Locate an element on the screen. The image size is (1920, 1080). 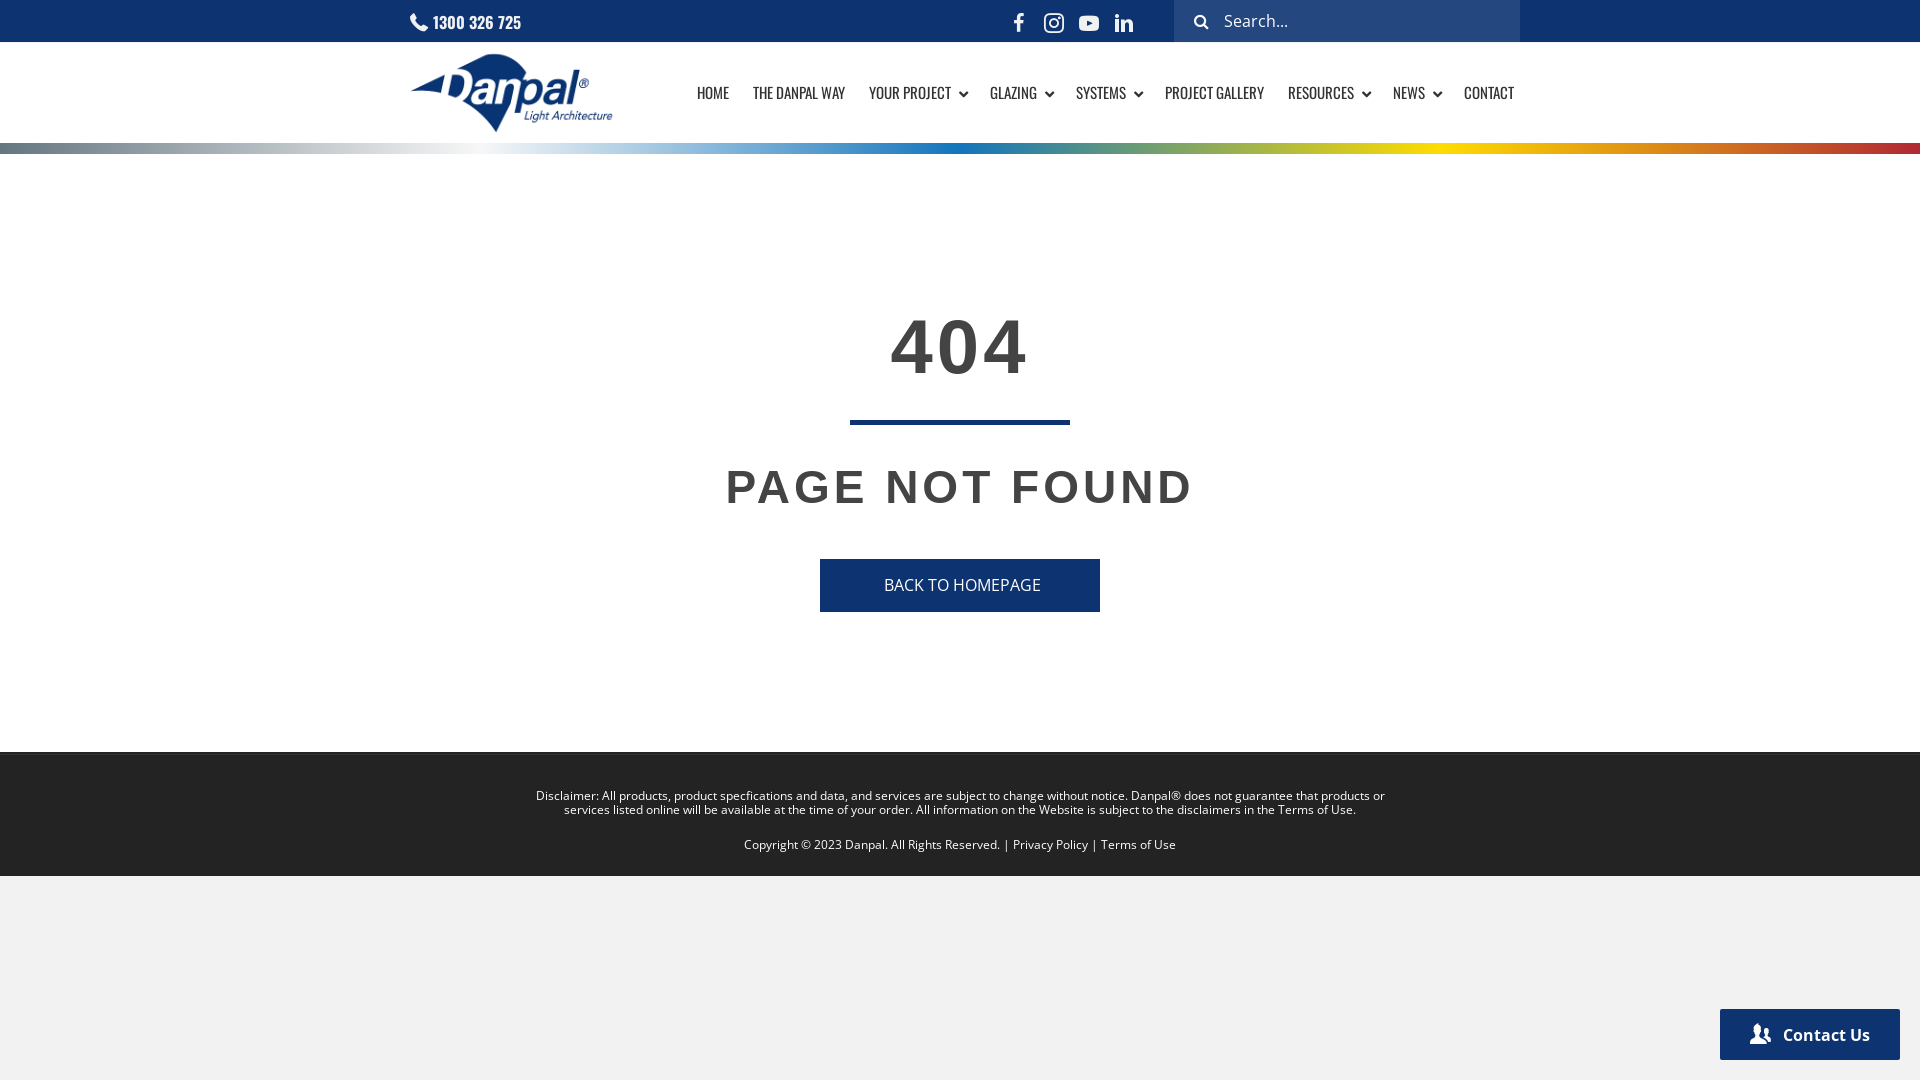
Terms of Use is located at coordinates (1138, 844).